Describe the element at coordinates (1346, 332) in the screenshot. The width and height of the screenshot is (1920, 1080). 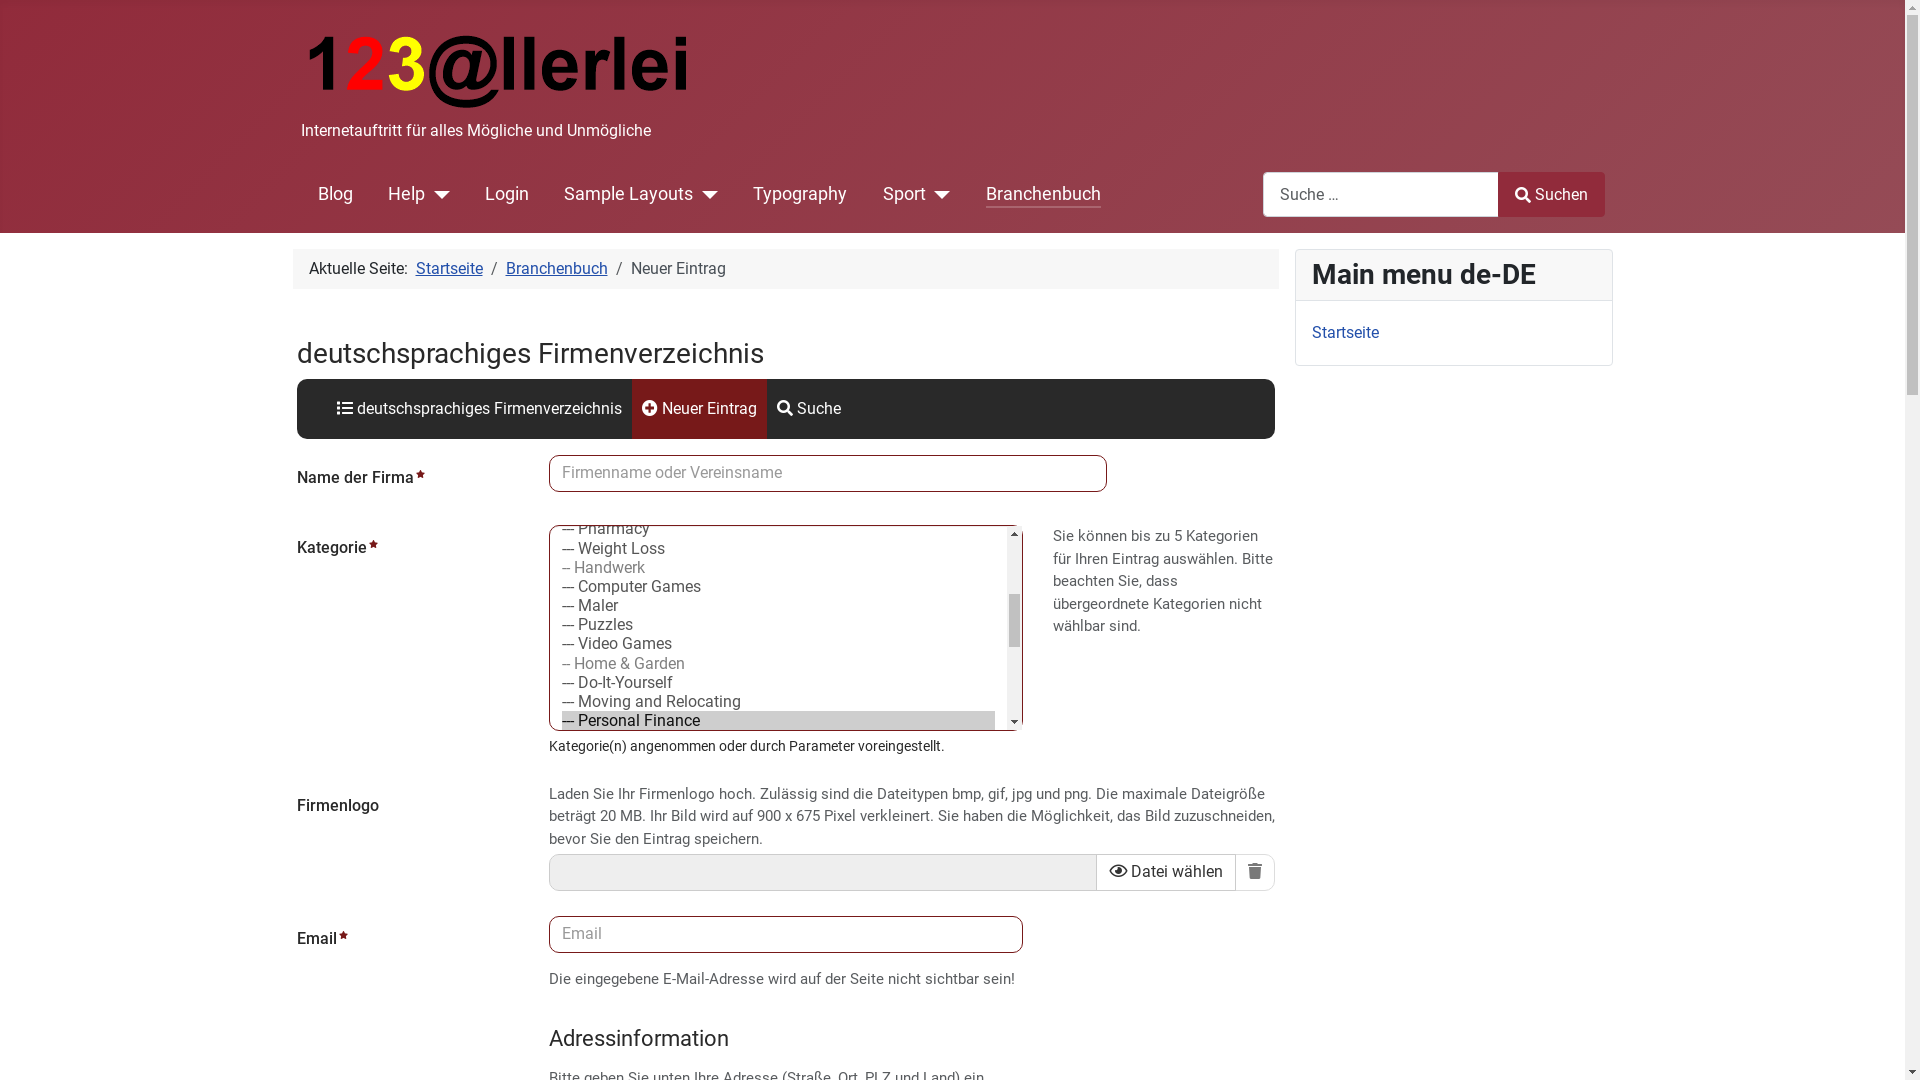
I see `Startseite` at that location.